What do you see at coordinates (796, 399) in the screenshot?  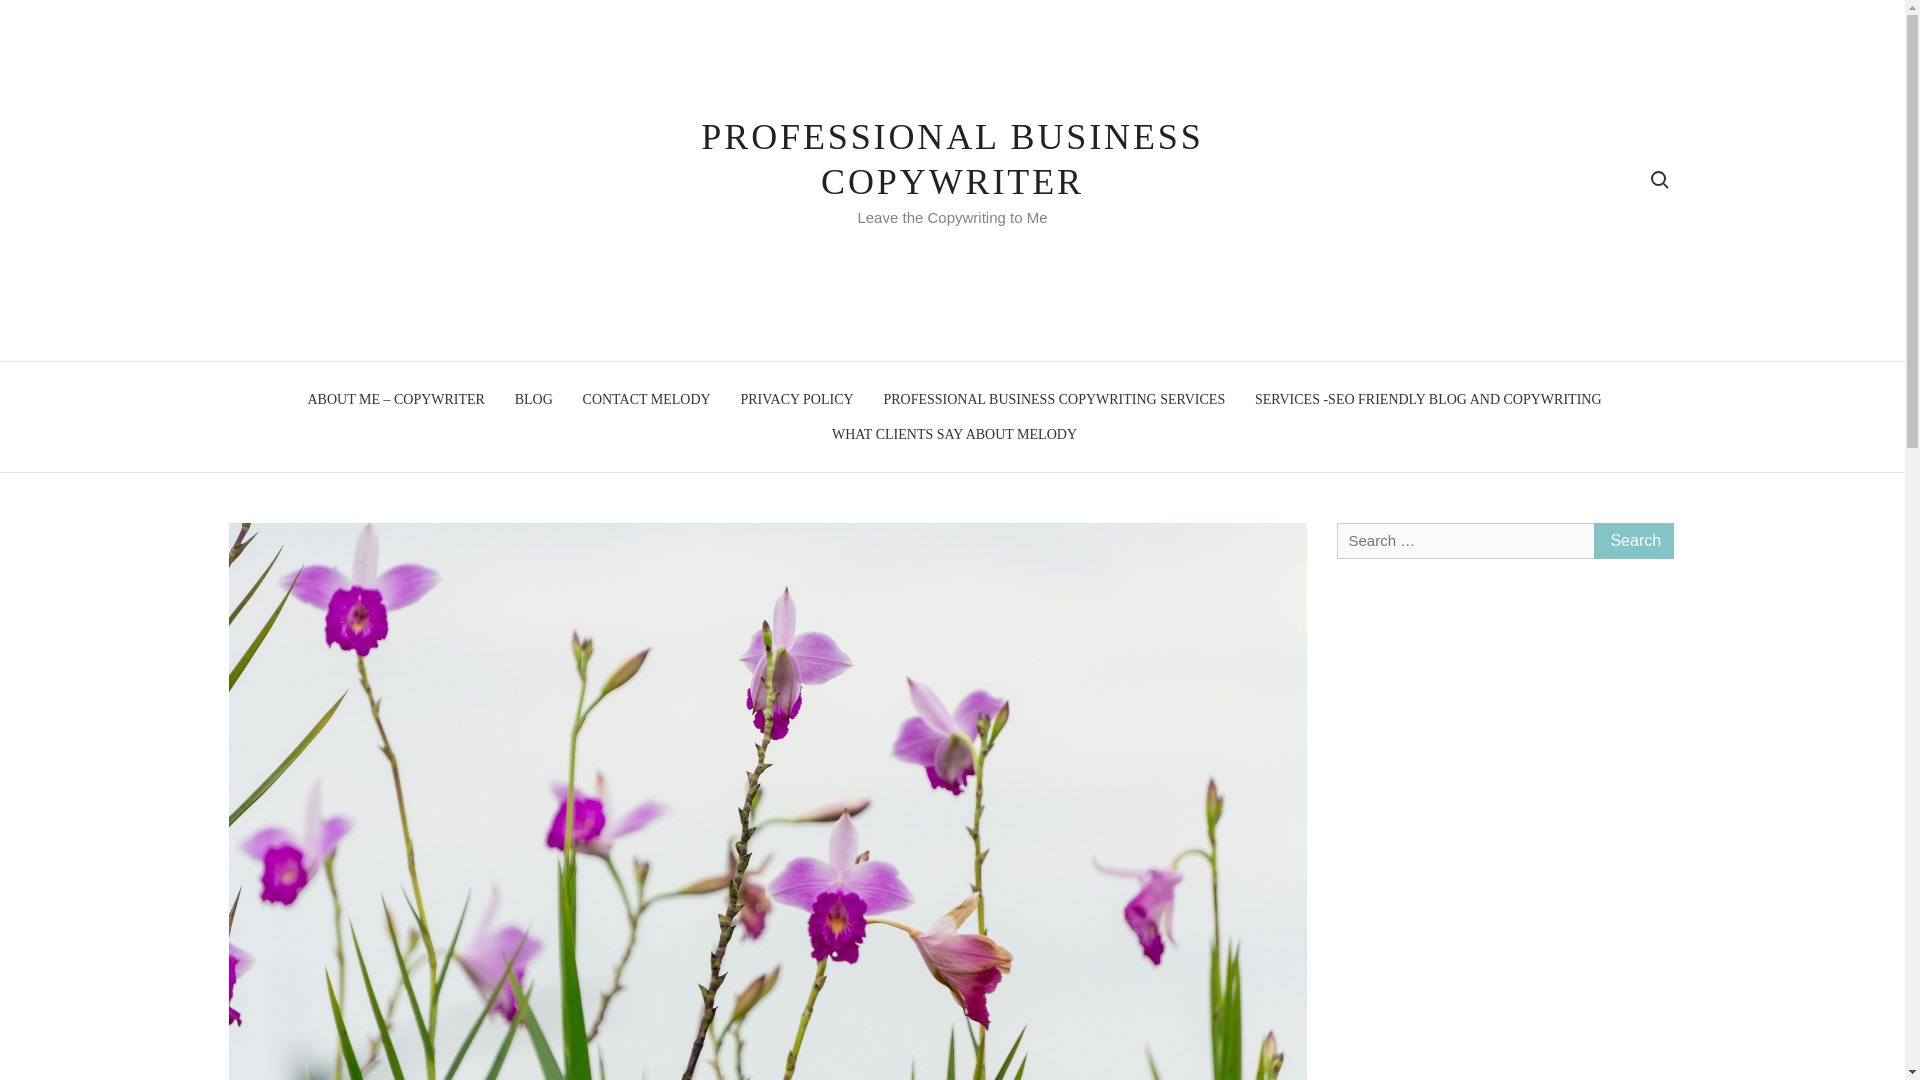 I see `PRIVACY POLICY` at bounding box center [796, 399].